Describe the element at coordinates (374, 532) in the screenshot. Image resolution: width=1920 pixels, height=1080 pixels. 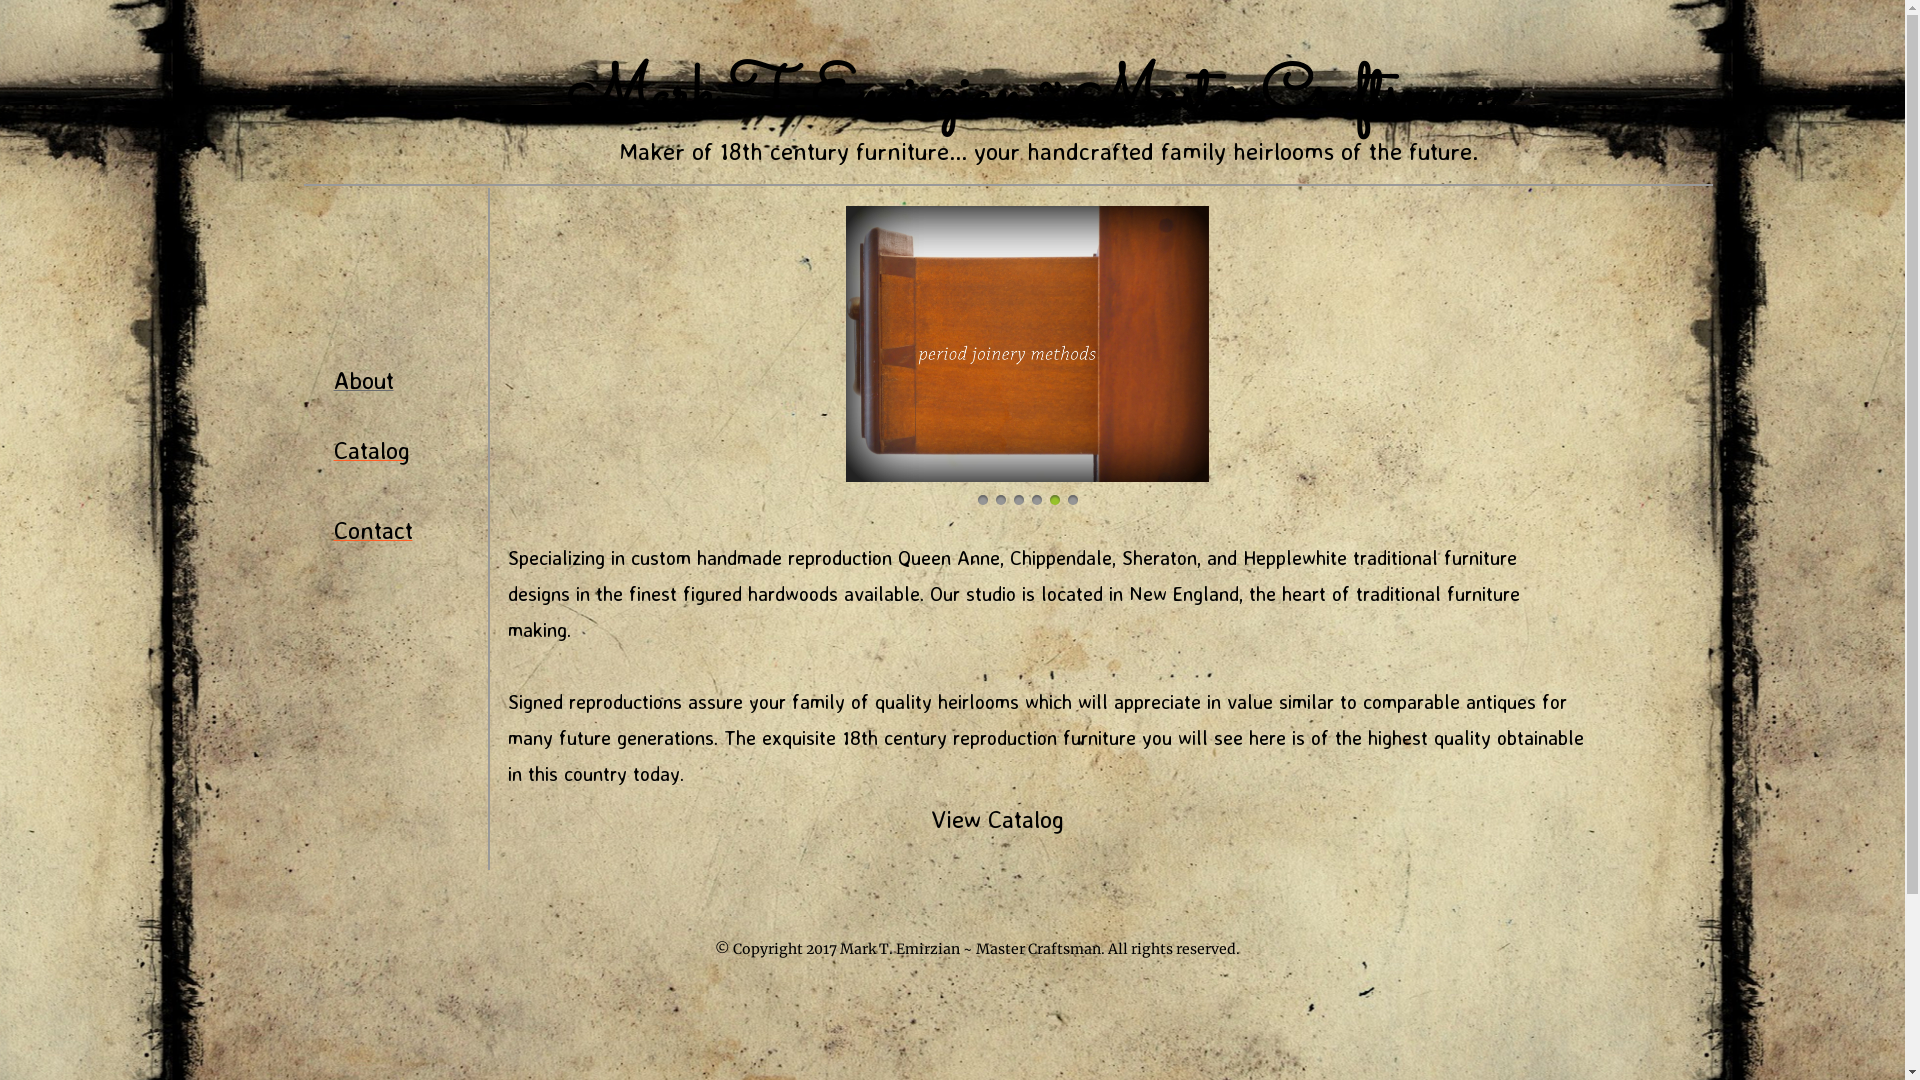
I see `Contact` at that location.